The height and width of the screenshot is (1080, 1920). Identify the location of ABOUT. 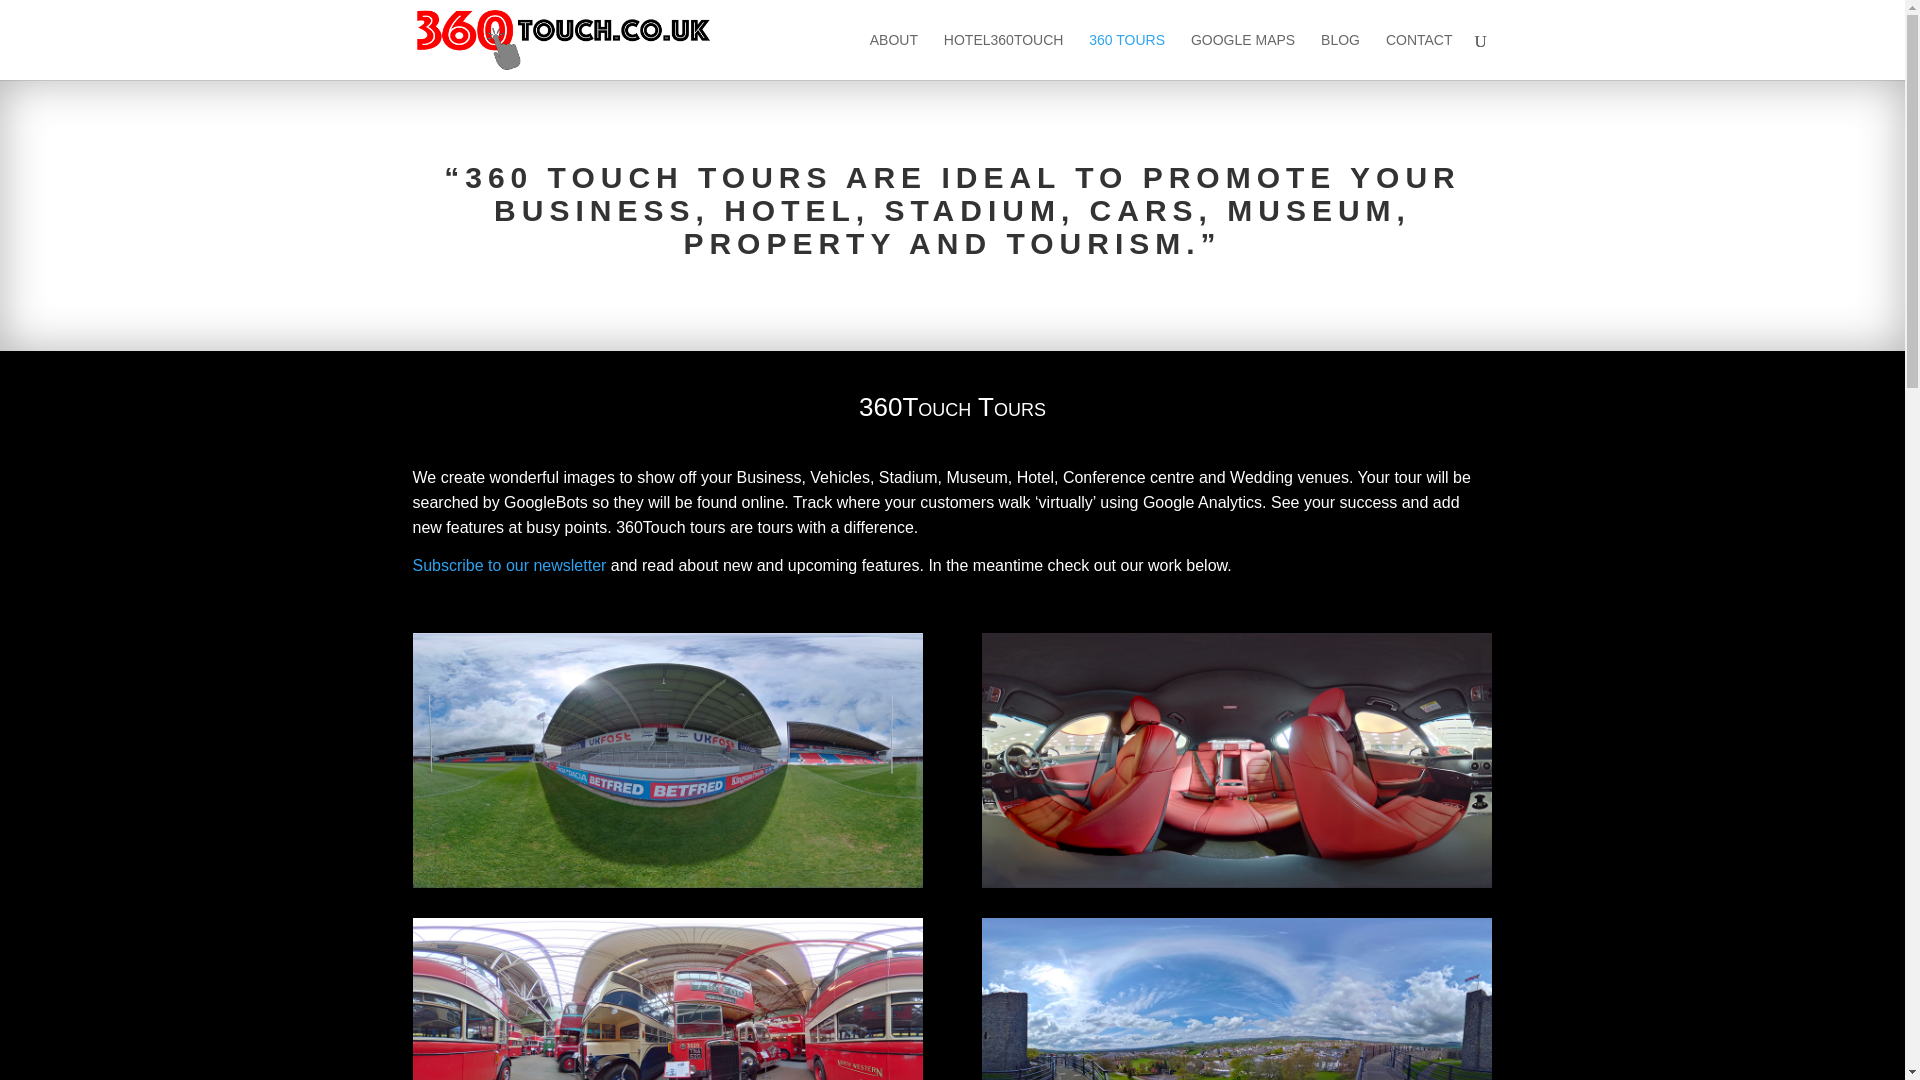
(893, 56).